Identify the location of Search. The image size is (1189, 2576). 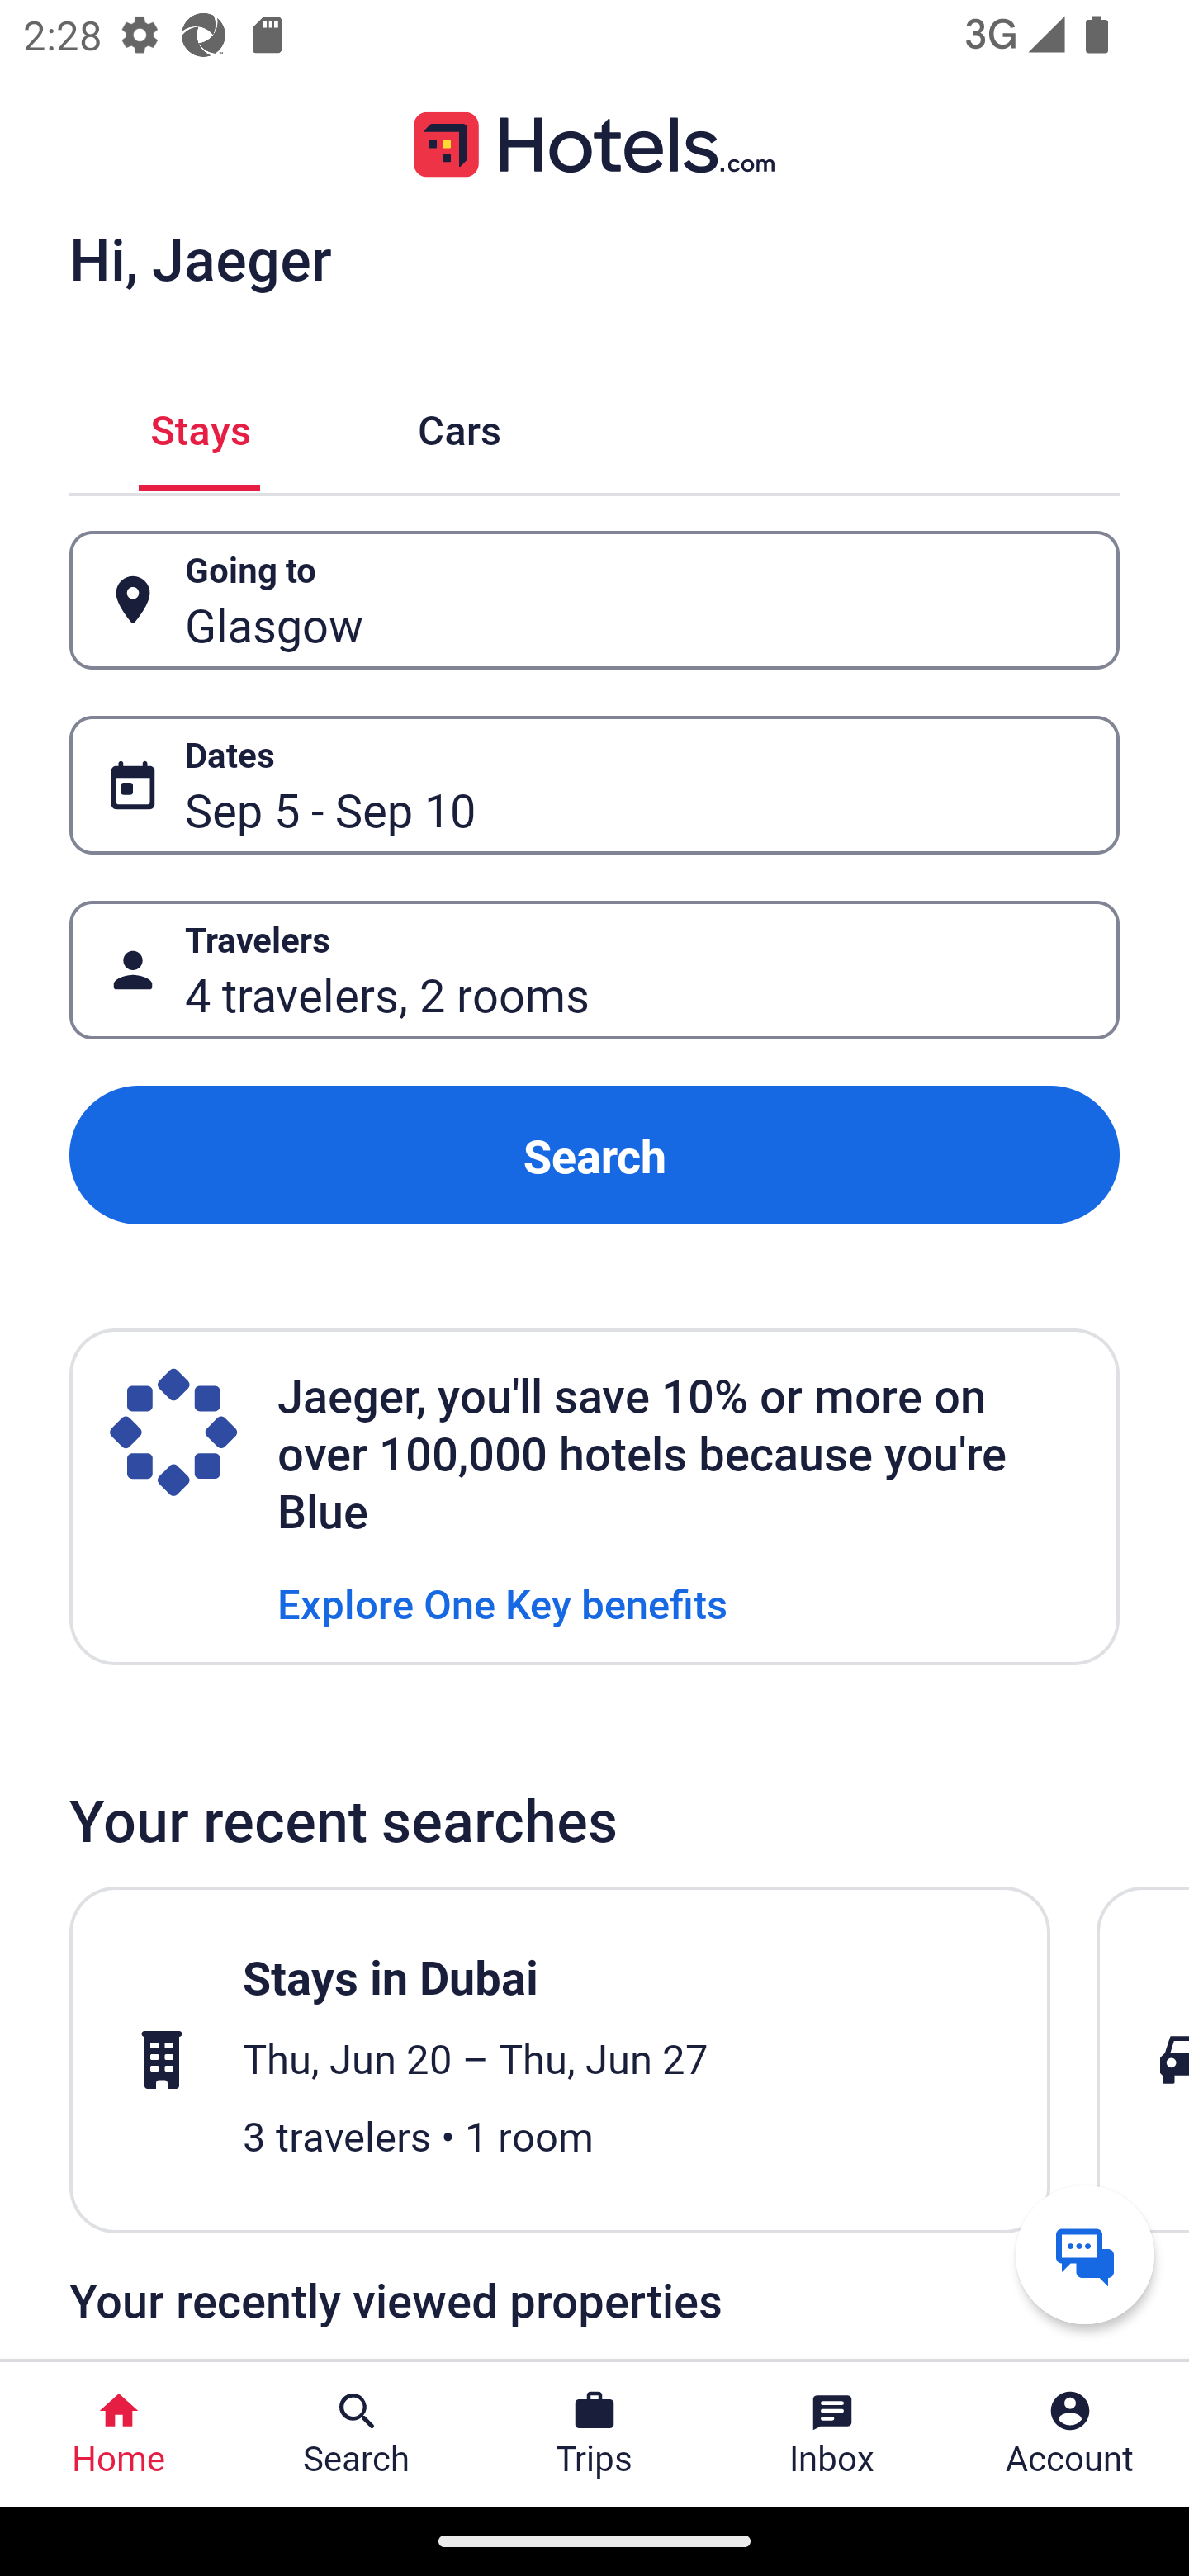
(594, 1154).